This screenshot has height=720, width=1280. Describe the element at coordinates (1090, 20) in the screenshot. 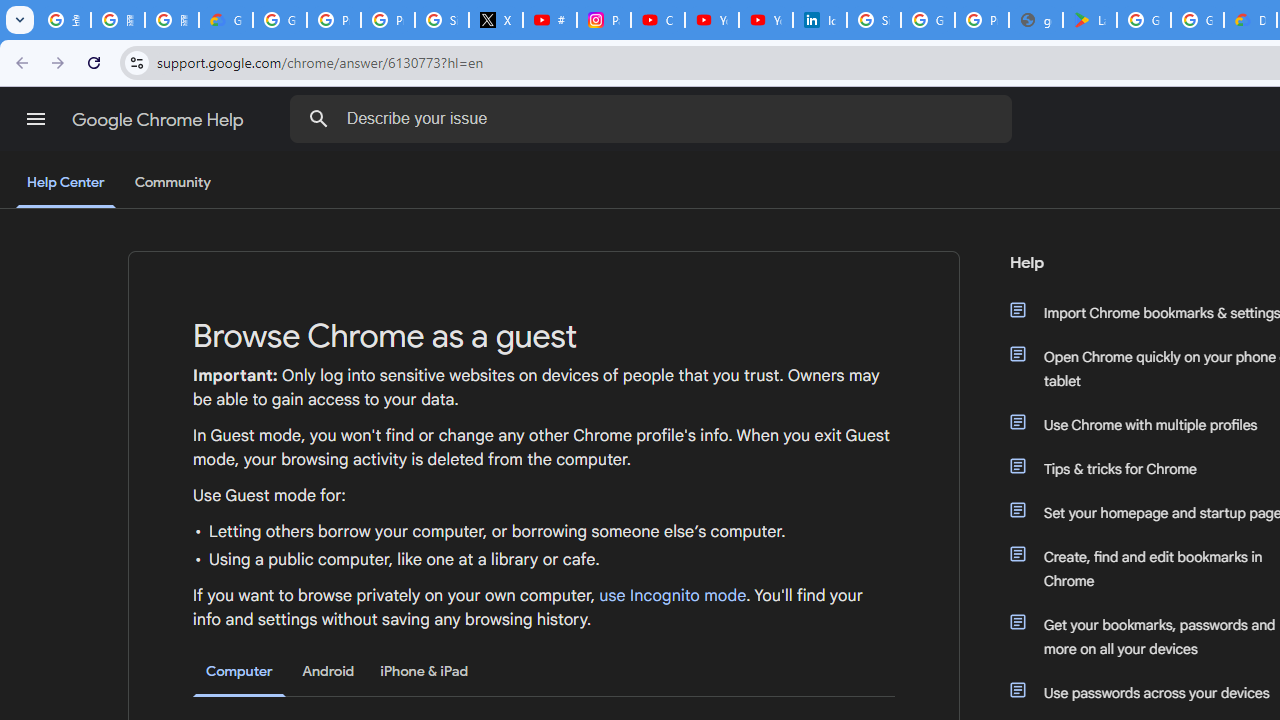

I see `Last Shelter: Survival - Apps on Google Play` at that location.